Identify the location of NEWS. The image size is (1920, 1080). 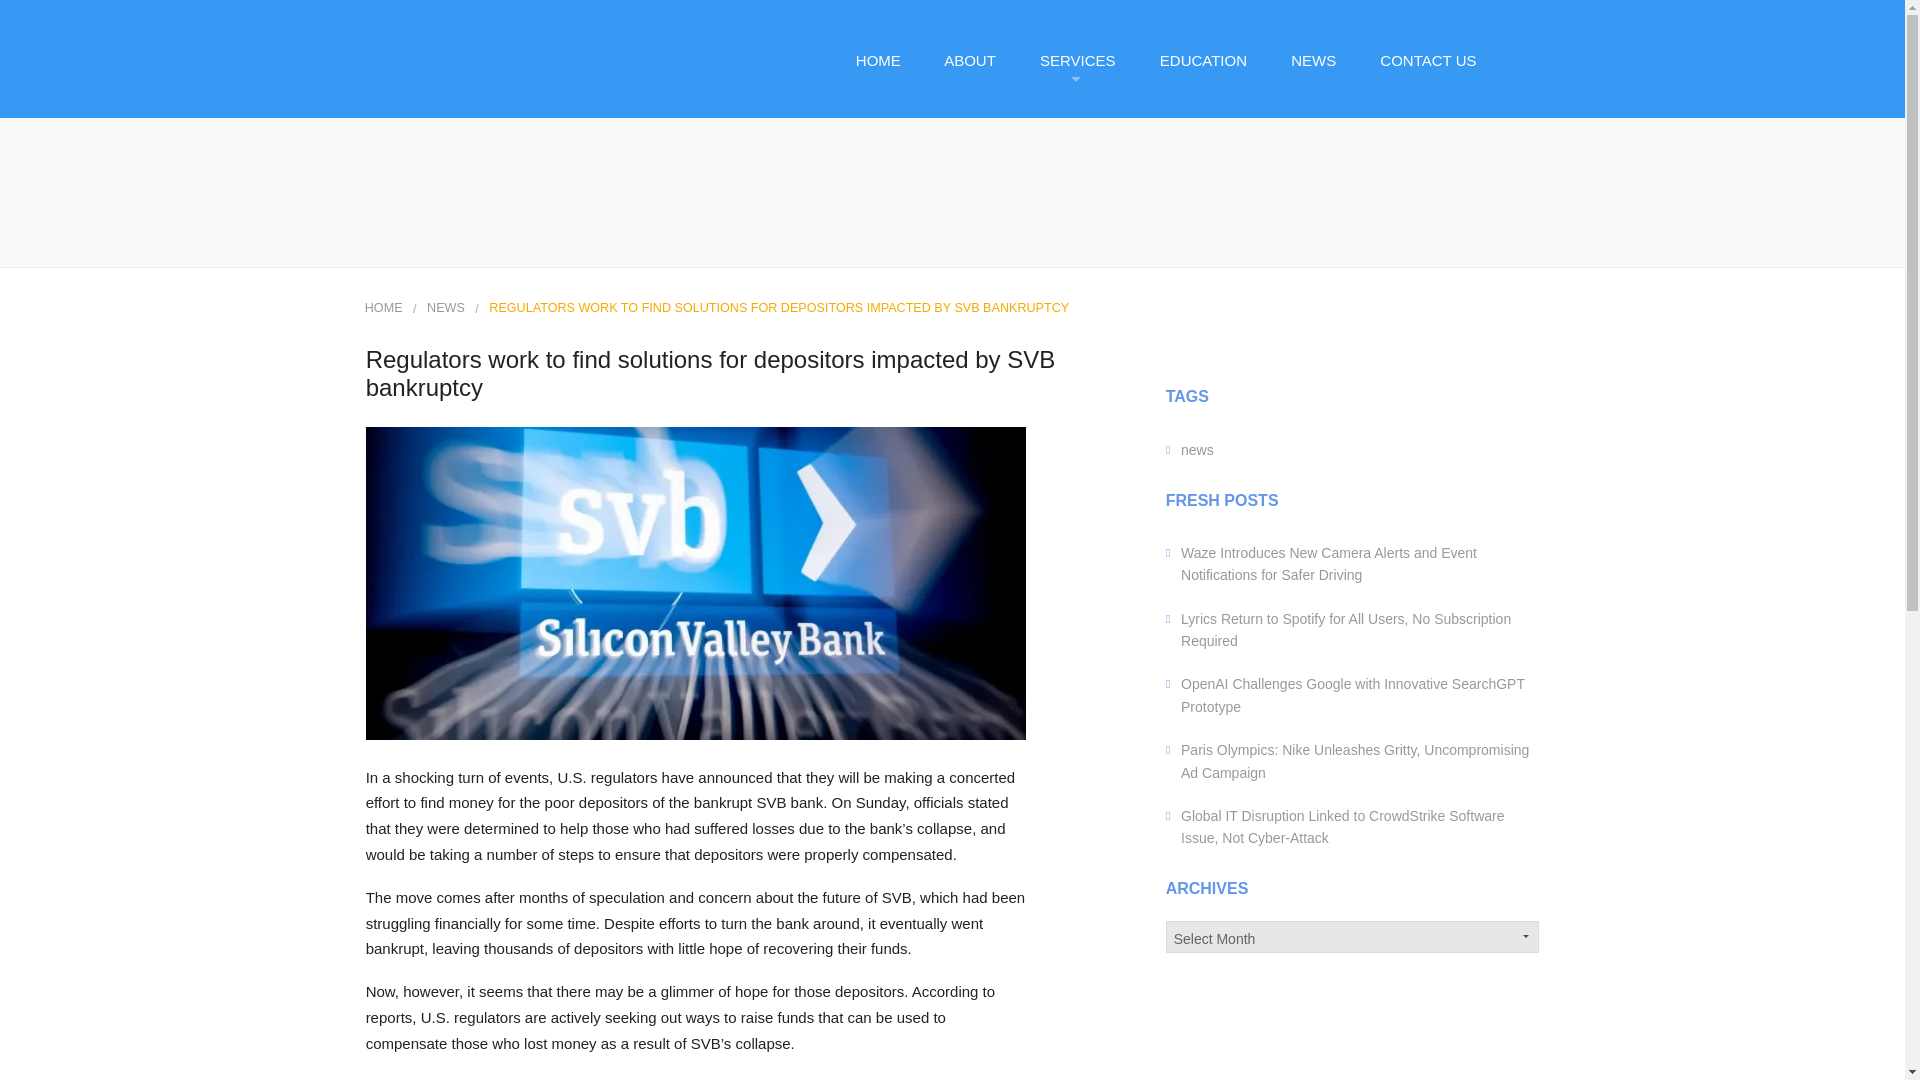
(445, 308).